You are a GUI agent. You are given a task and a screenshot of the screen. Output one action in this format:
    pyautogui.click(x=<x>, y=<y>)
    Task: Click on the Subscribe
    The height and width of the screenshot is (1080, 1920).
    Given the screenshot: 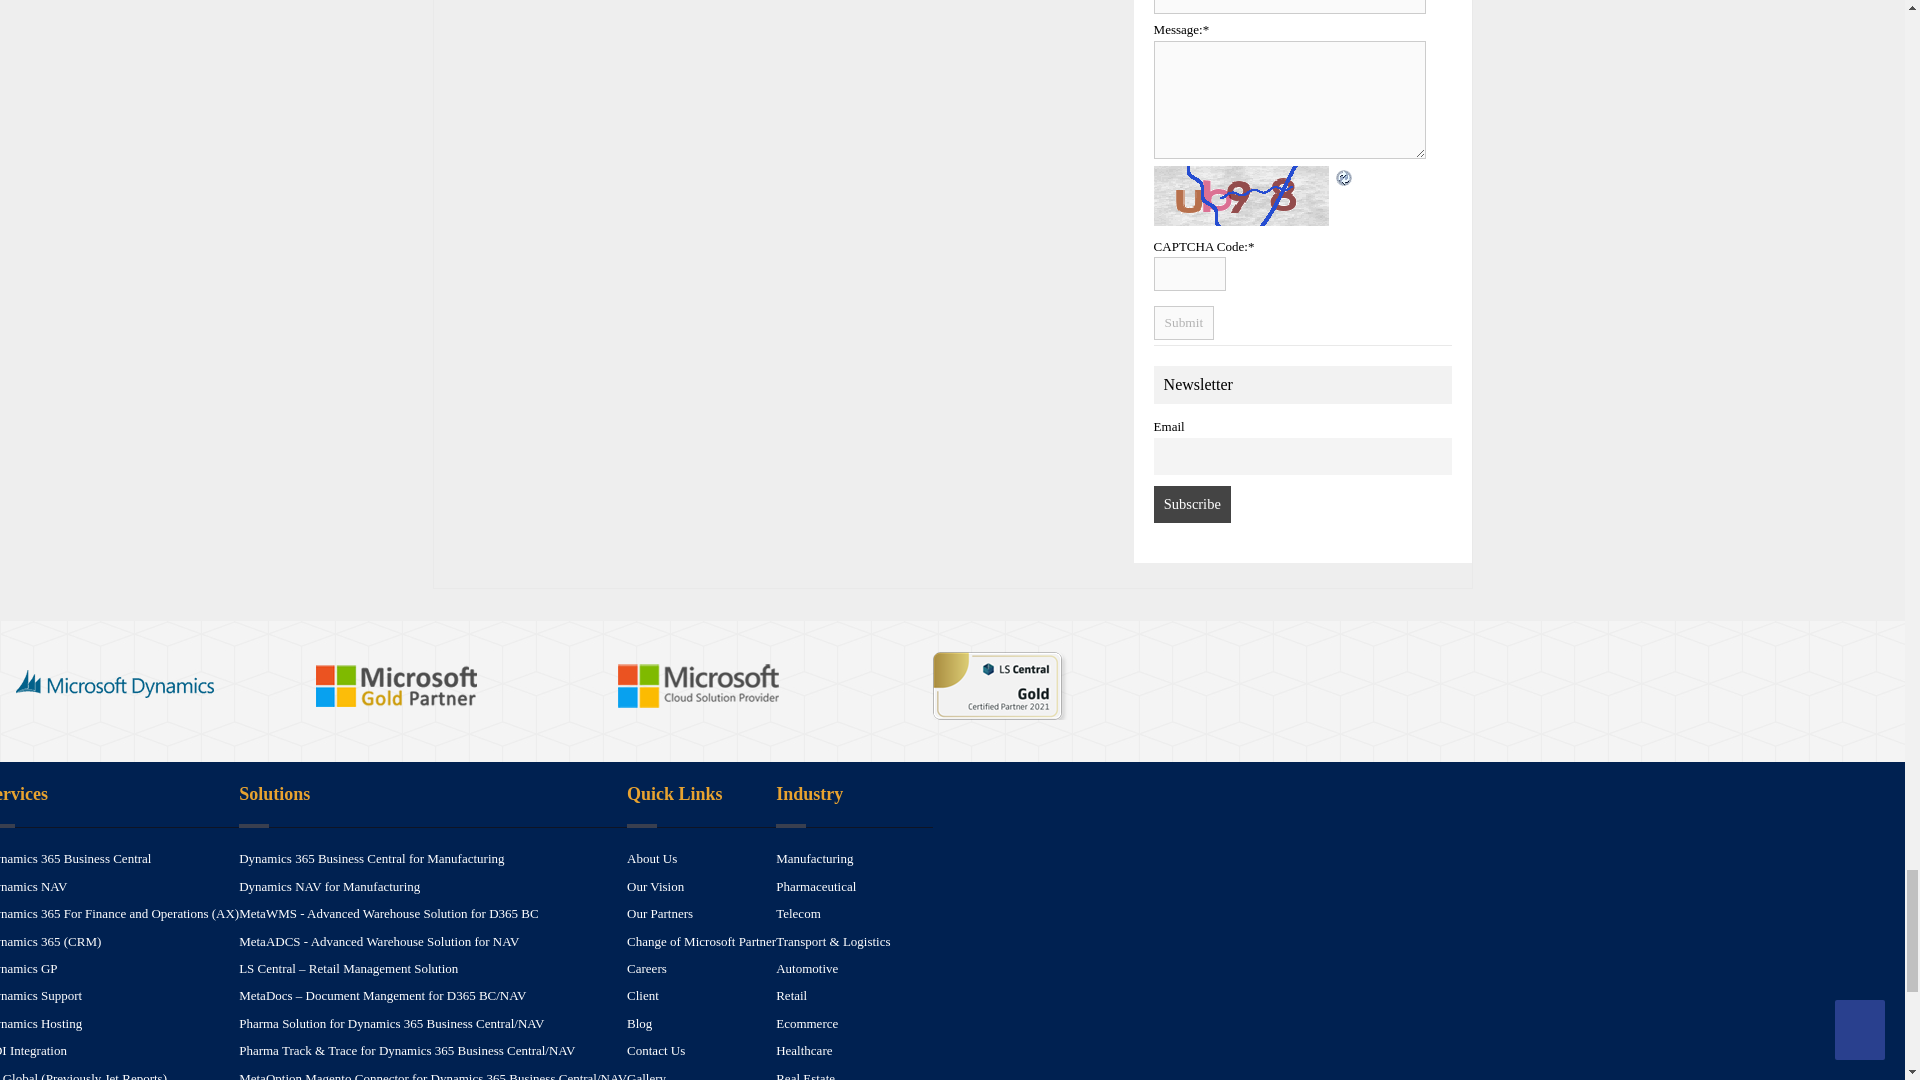 What is the action you would take?
    pyautogui.click(x=1192, y=504)
    